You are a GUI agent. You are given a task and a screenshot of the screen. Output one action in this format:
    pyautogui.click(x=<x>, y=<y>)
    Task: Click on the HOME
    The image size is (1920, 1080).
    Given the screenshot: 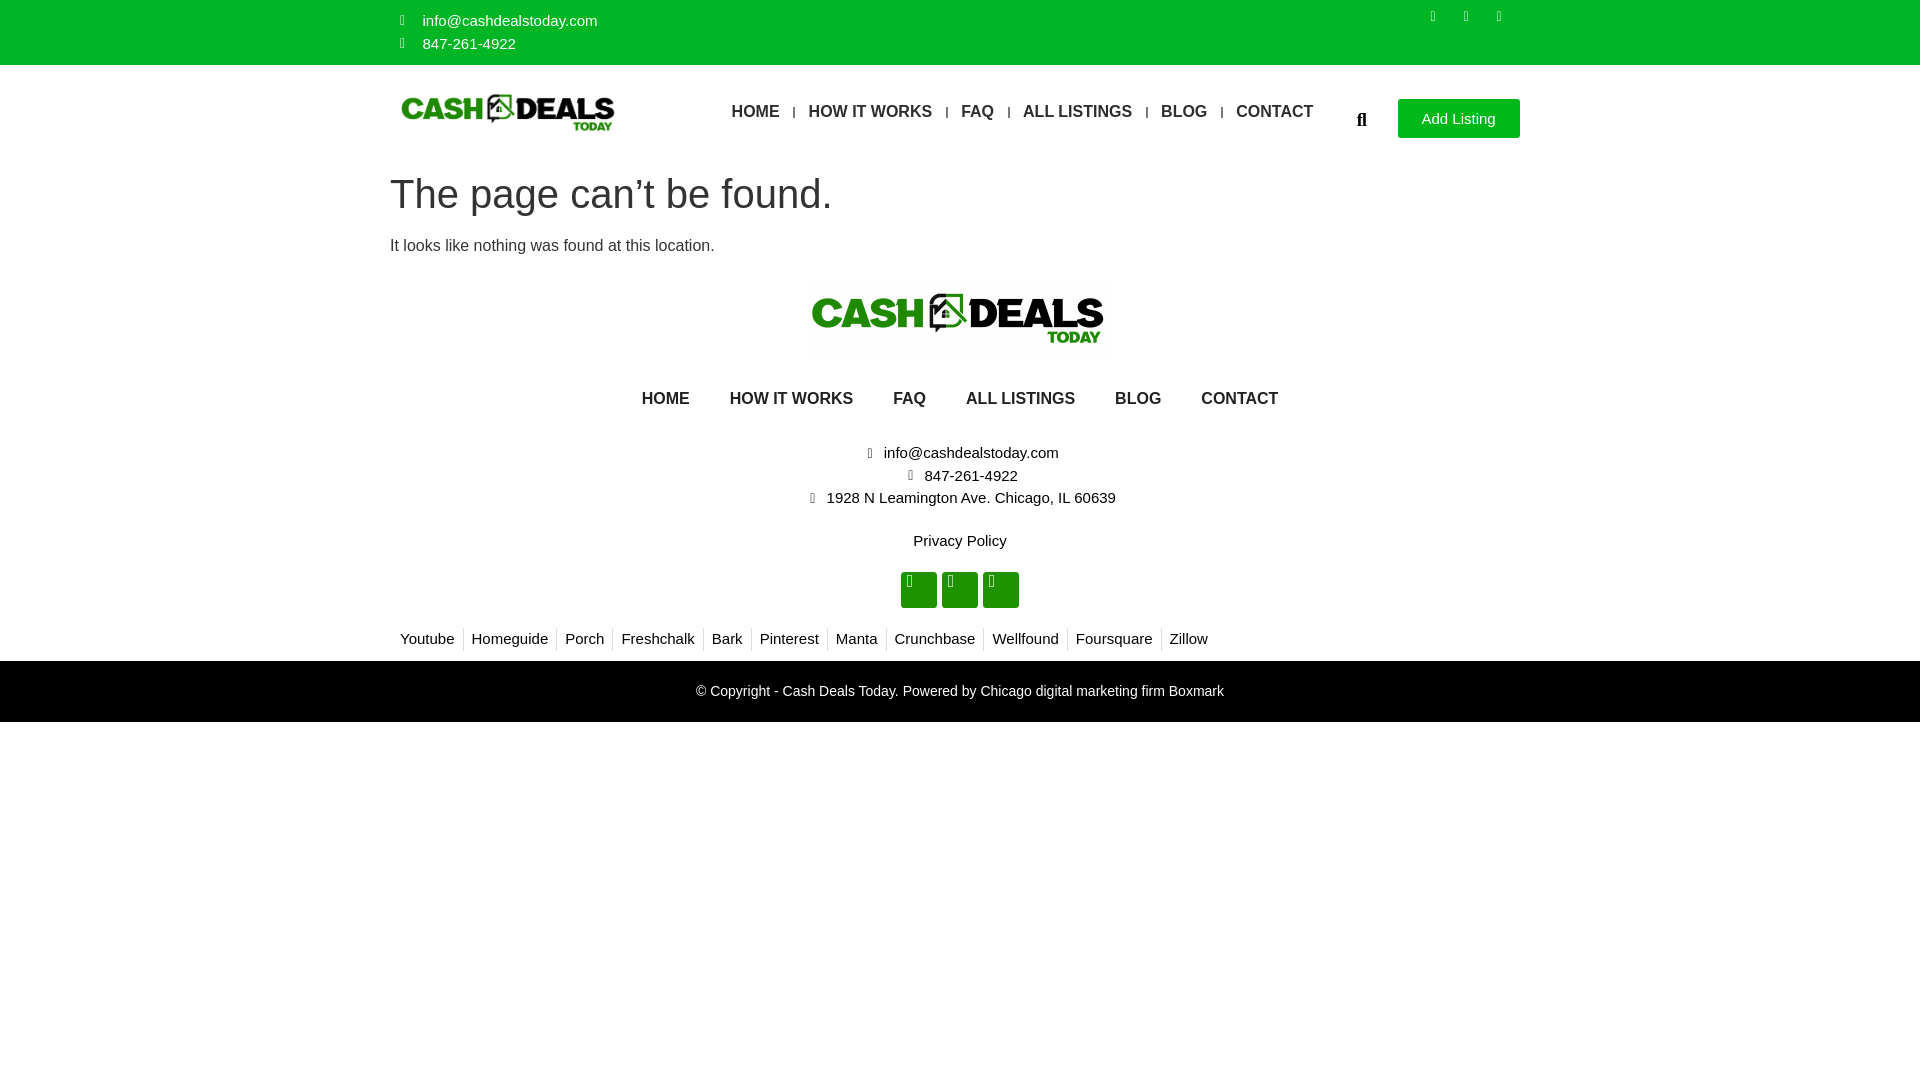 What is the action you would take?
    pyautogui.click(x=666, y=398)
    